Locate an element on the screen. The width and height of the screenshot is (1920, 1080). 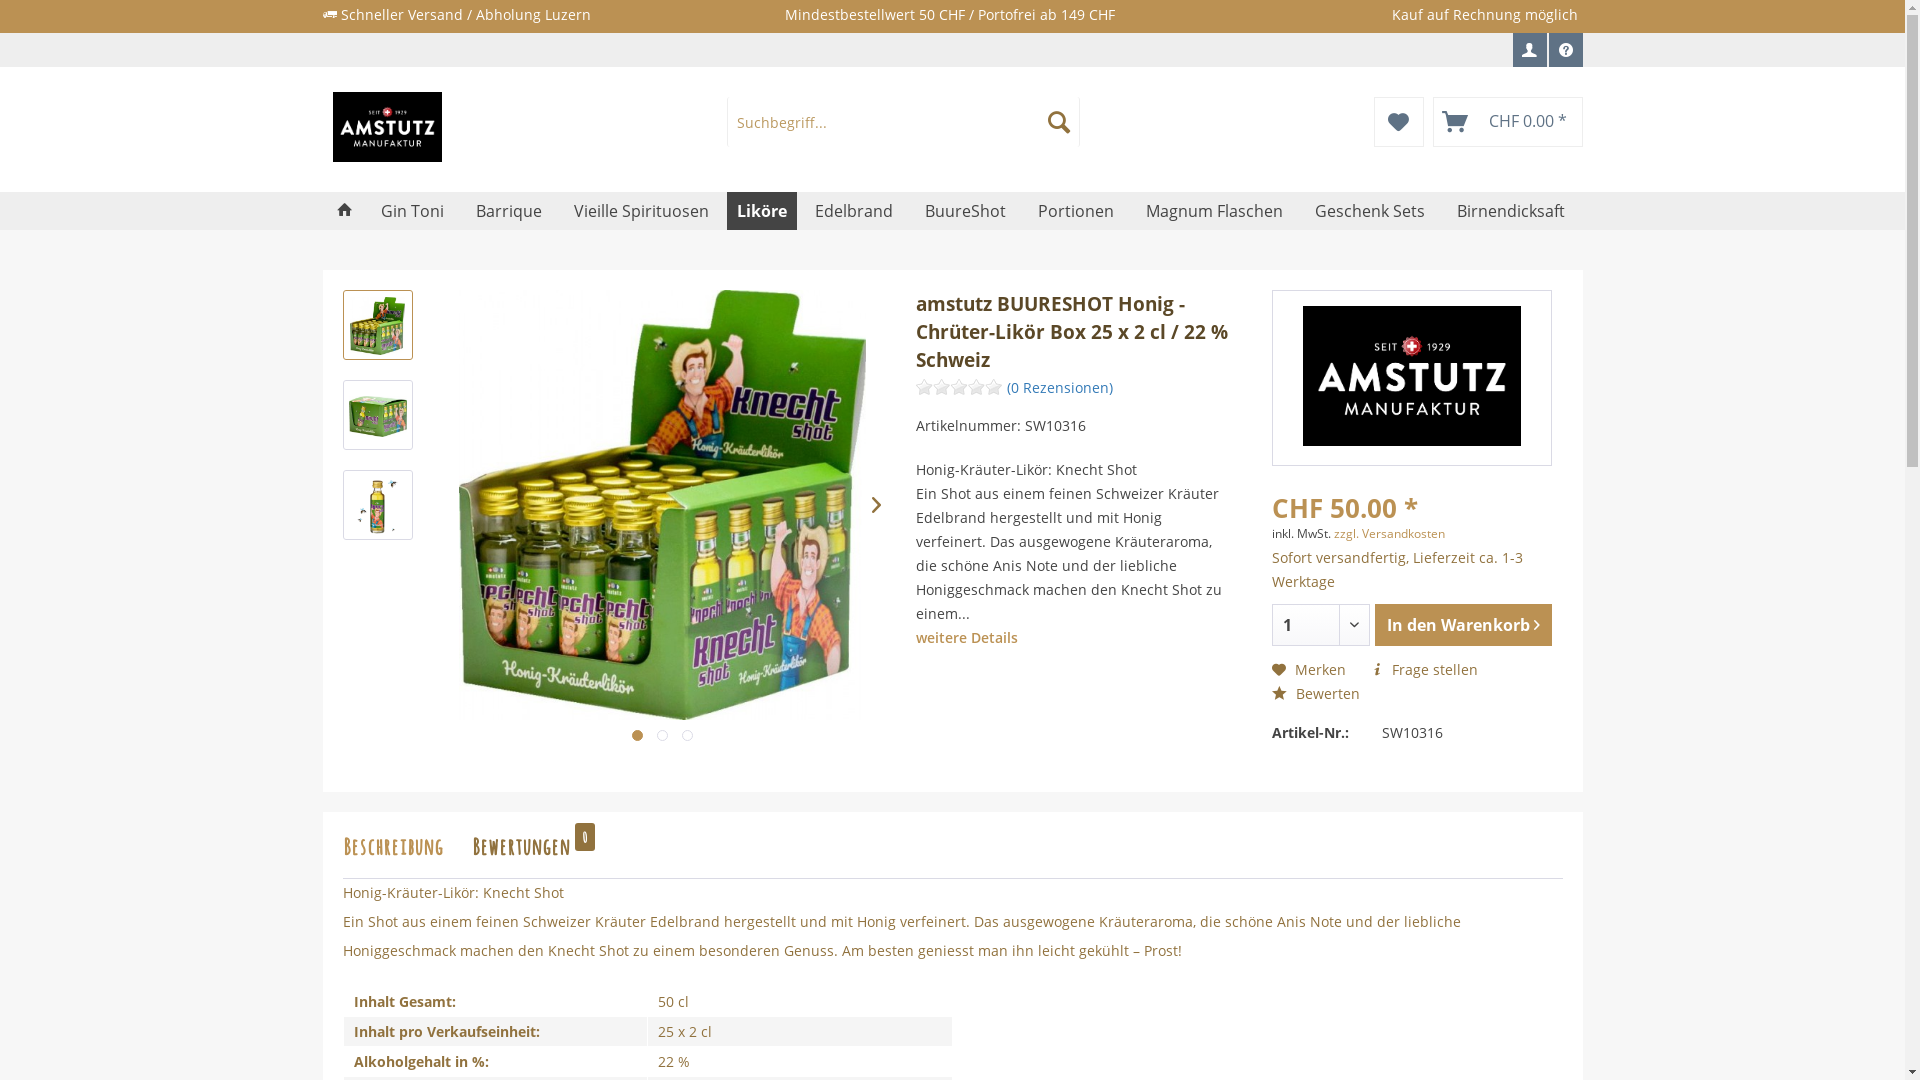
Edelbrand is located at coordinates (853, 211).